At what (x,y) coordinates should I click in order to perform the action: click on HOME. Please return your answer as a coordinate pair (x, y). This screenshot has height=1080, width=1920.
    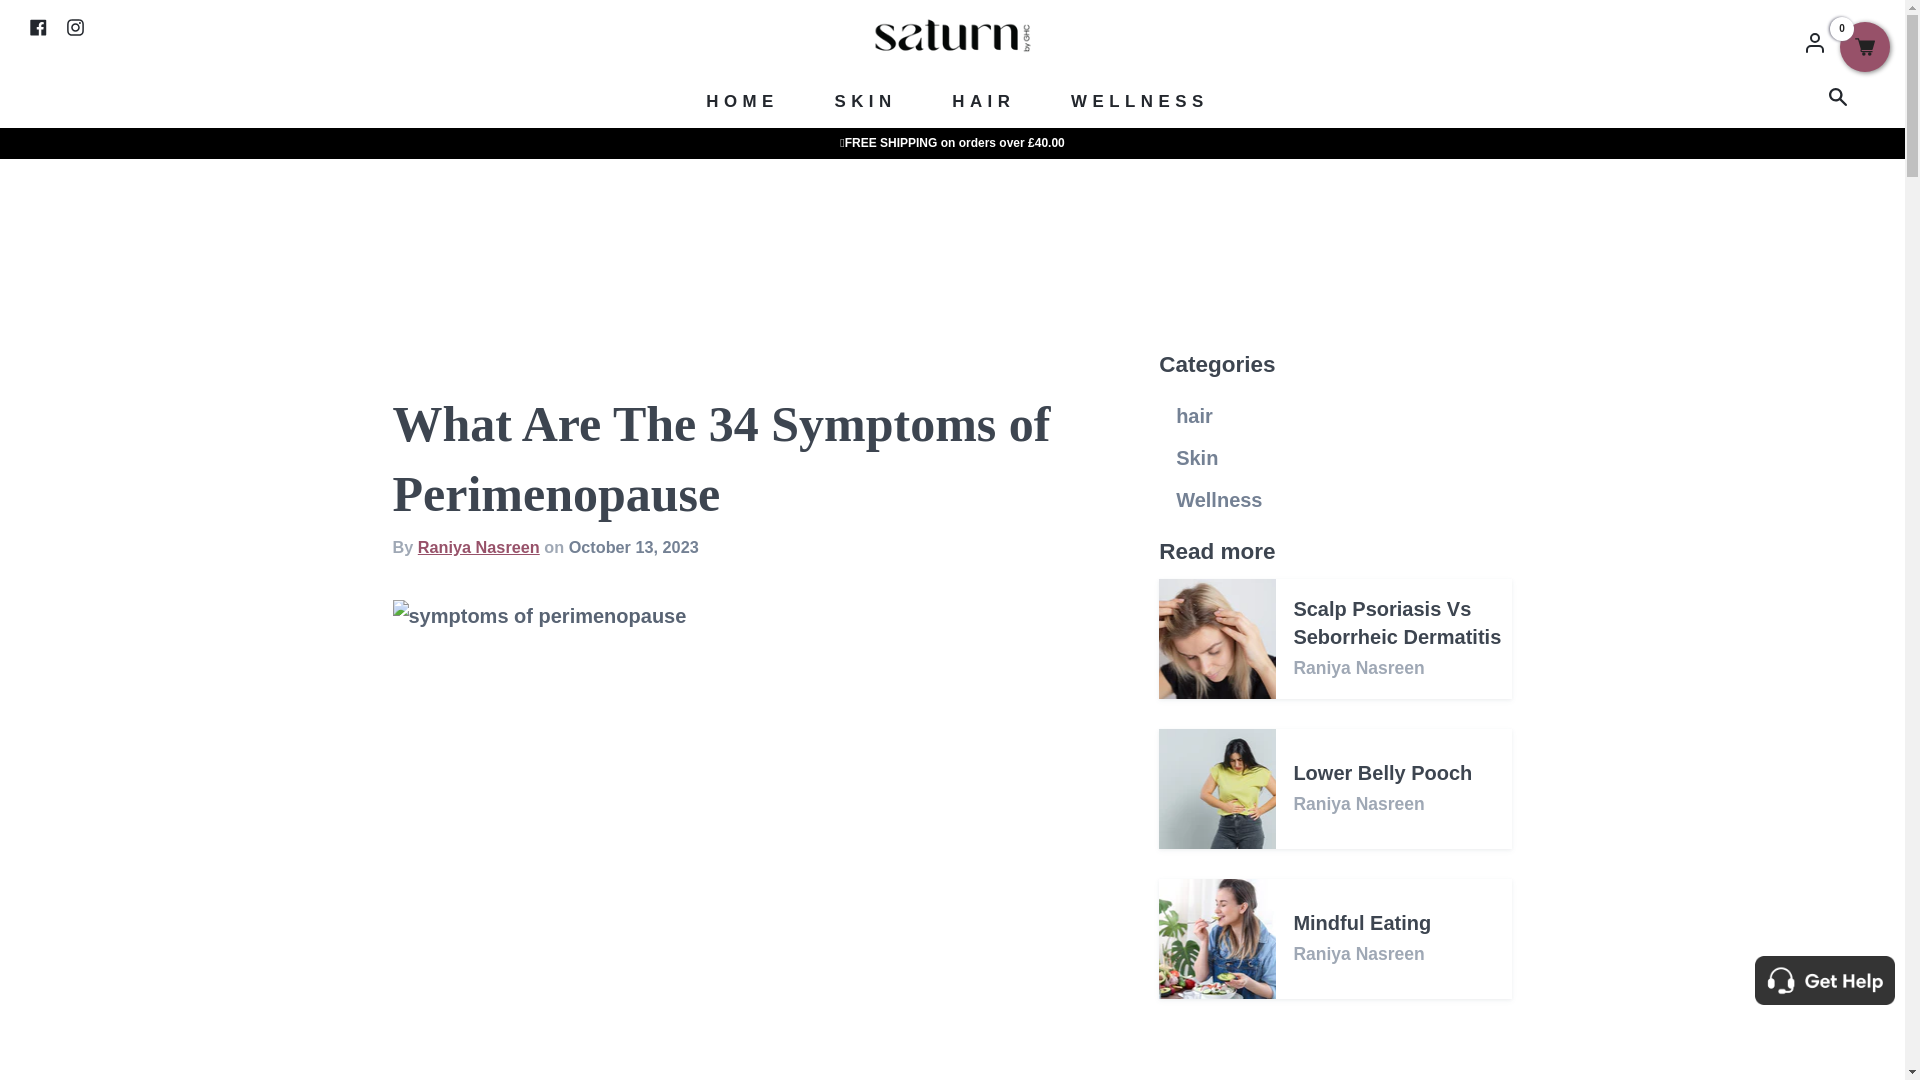
    Looking at the image, I should click on (742, 101).